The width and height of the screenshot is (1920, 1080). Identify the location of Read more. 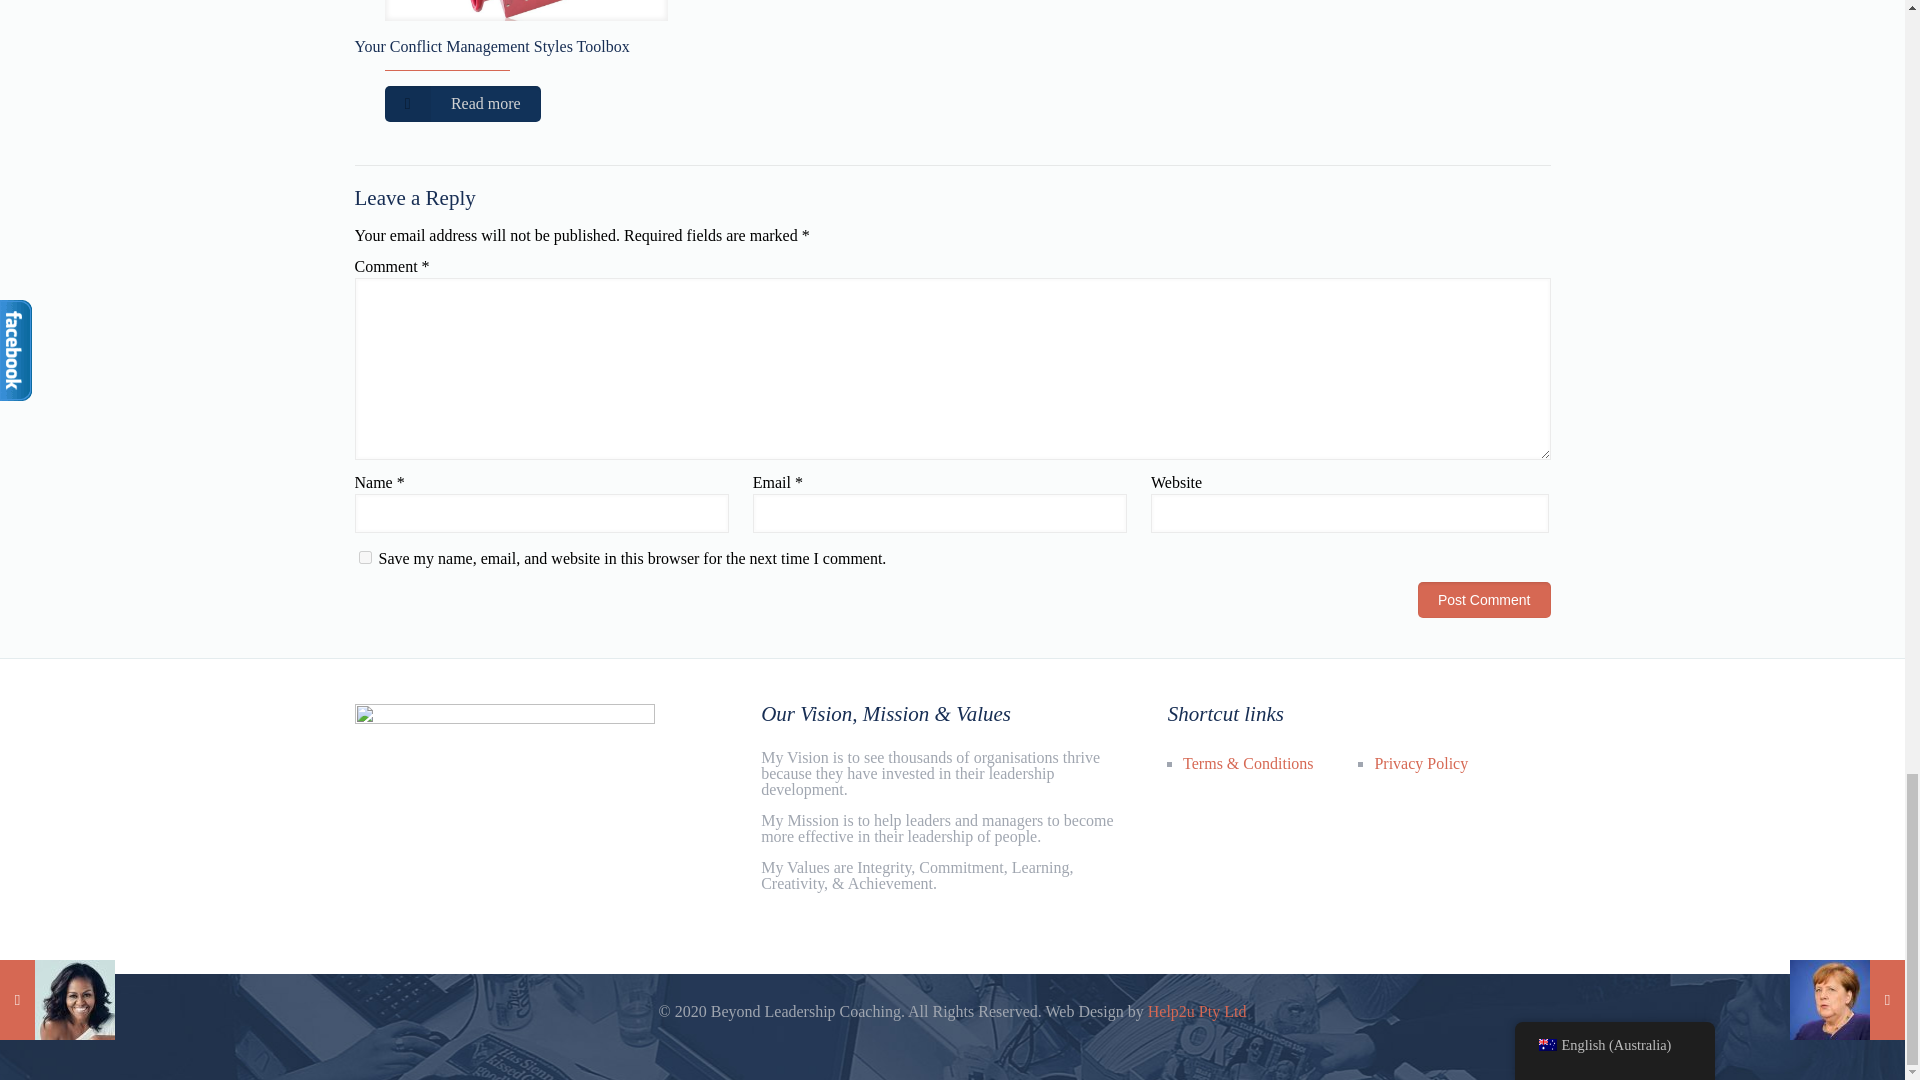
(462, 104).